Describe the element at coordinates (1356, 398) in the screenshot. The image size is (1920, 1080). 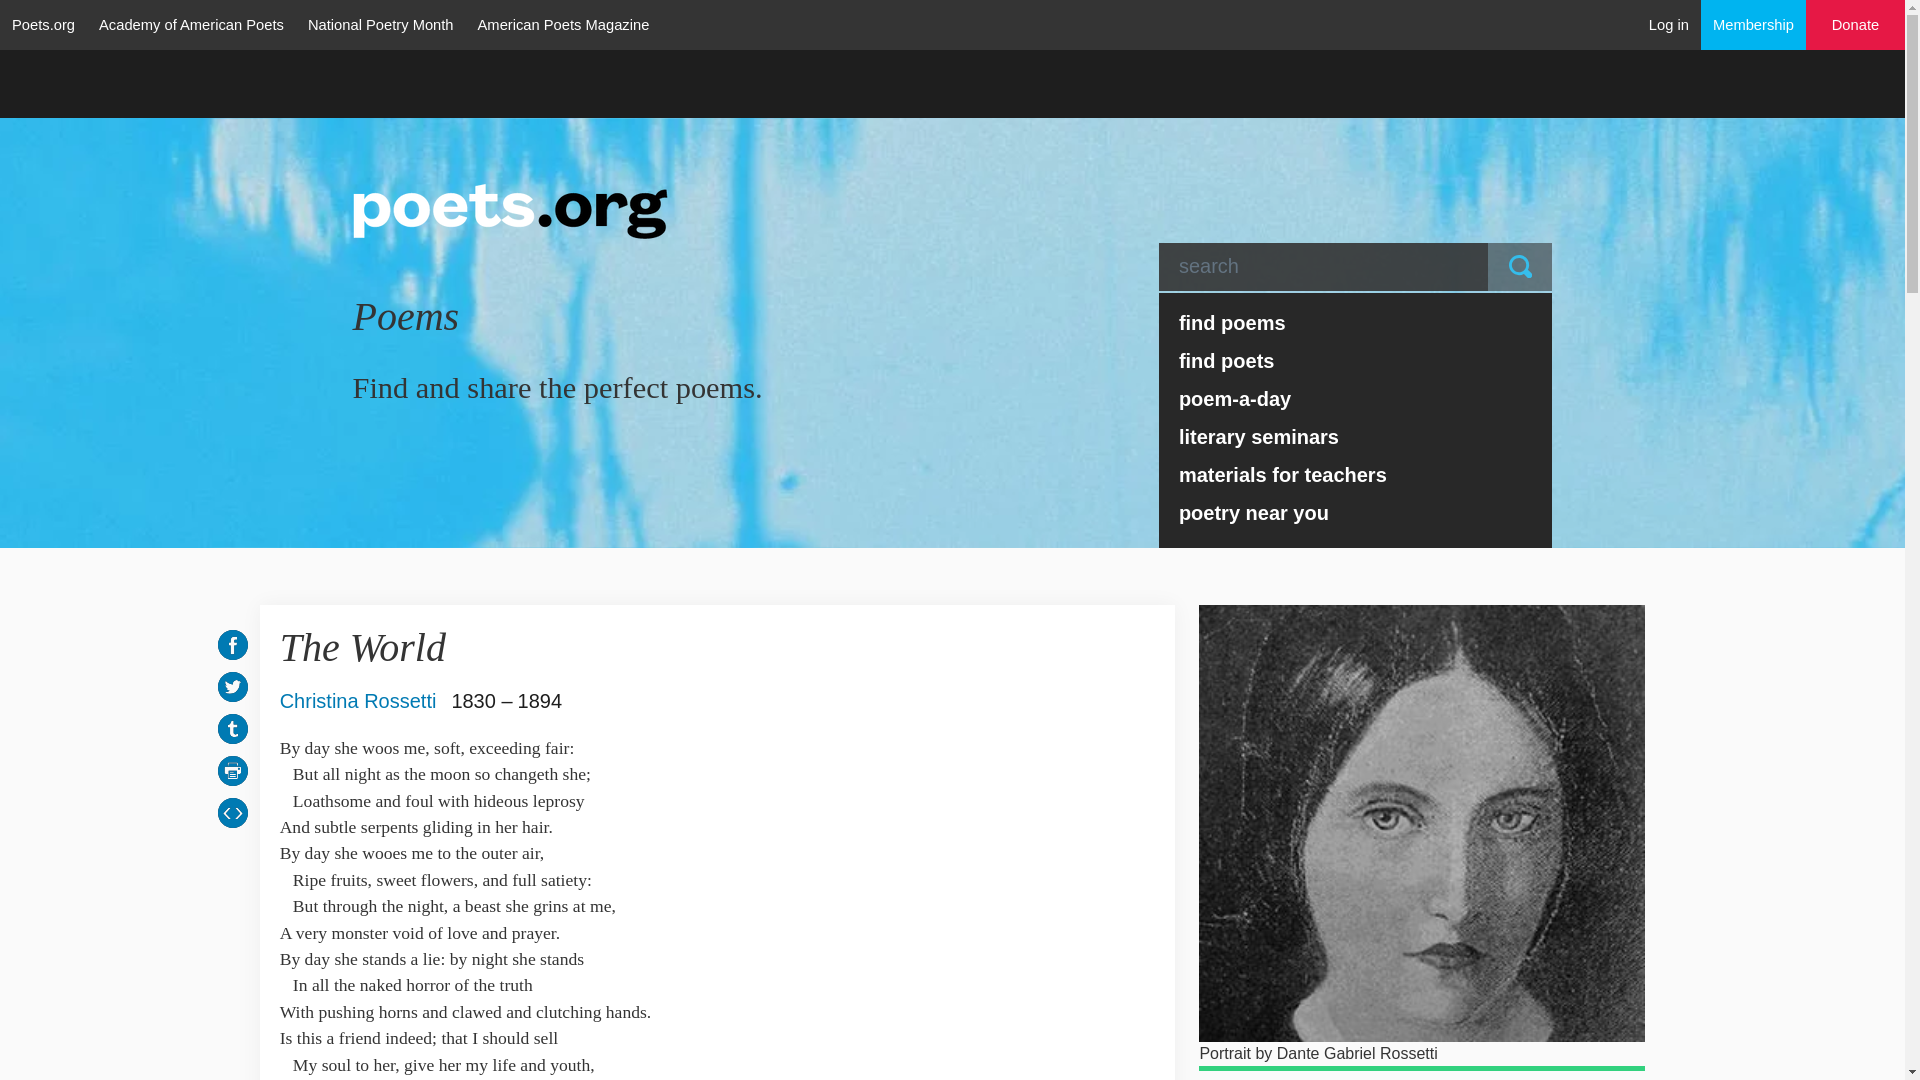
I see `poem-a-day` at that location.